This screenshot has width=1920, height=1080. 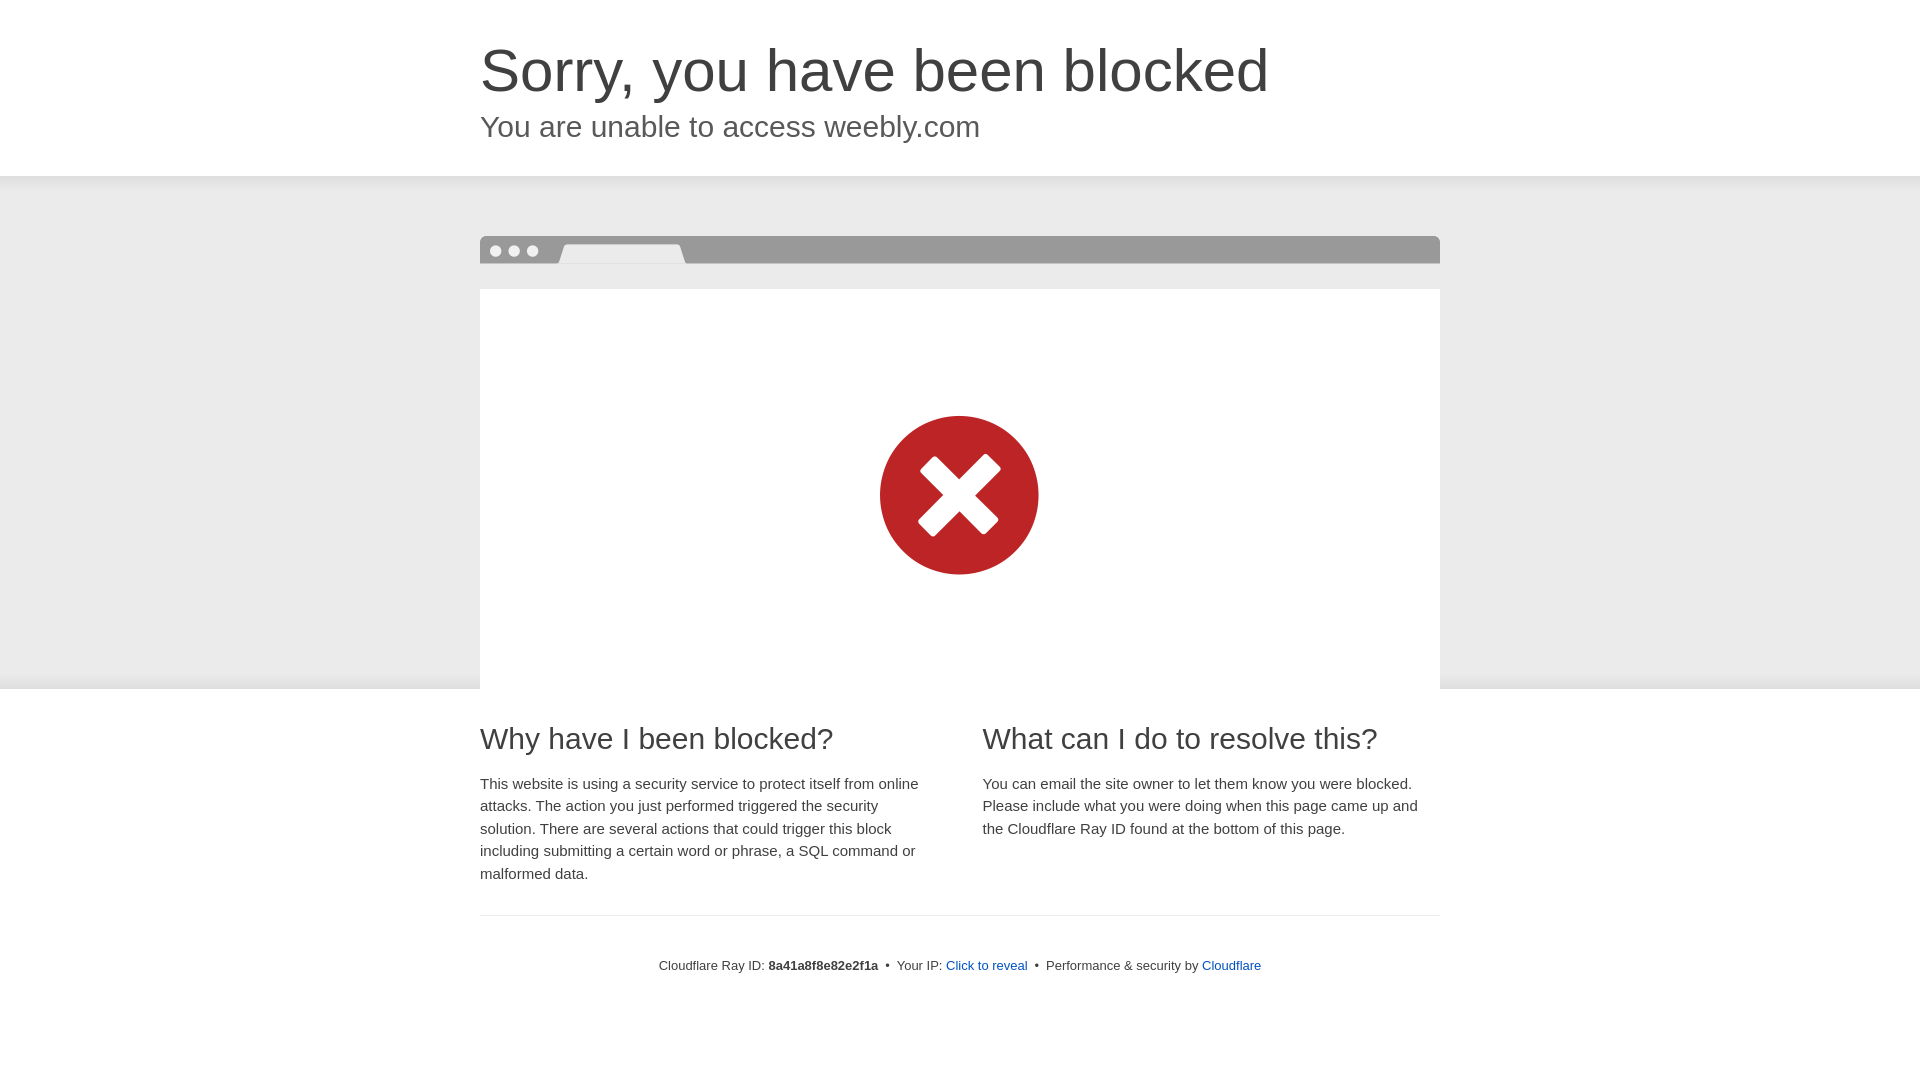 I want to click on Cloudflare, so click(x=1231, y=965).